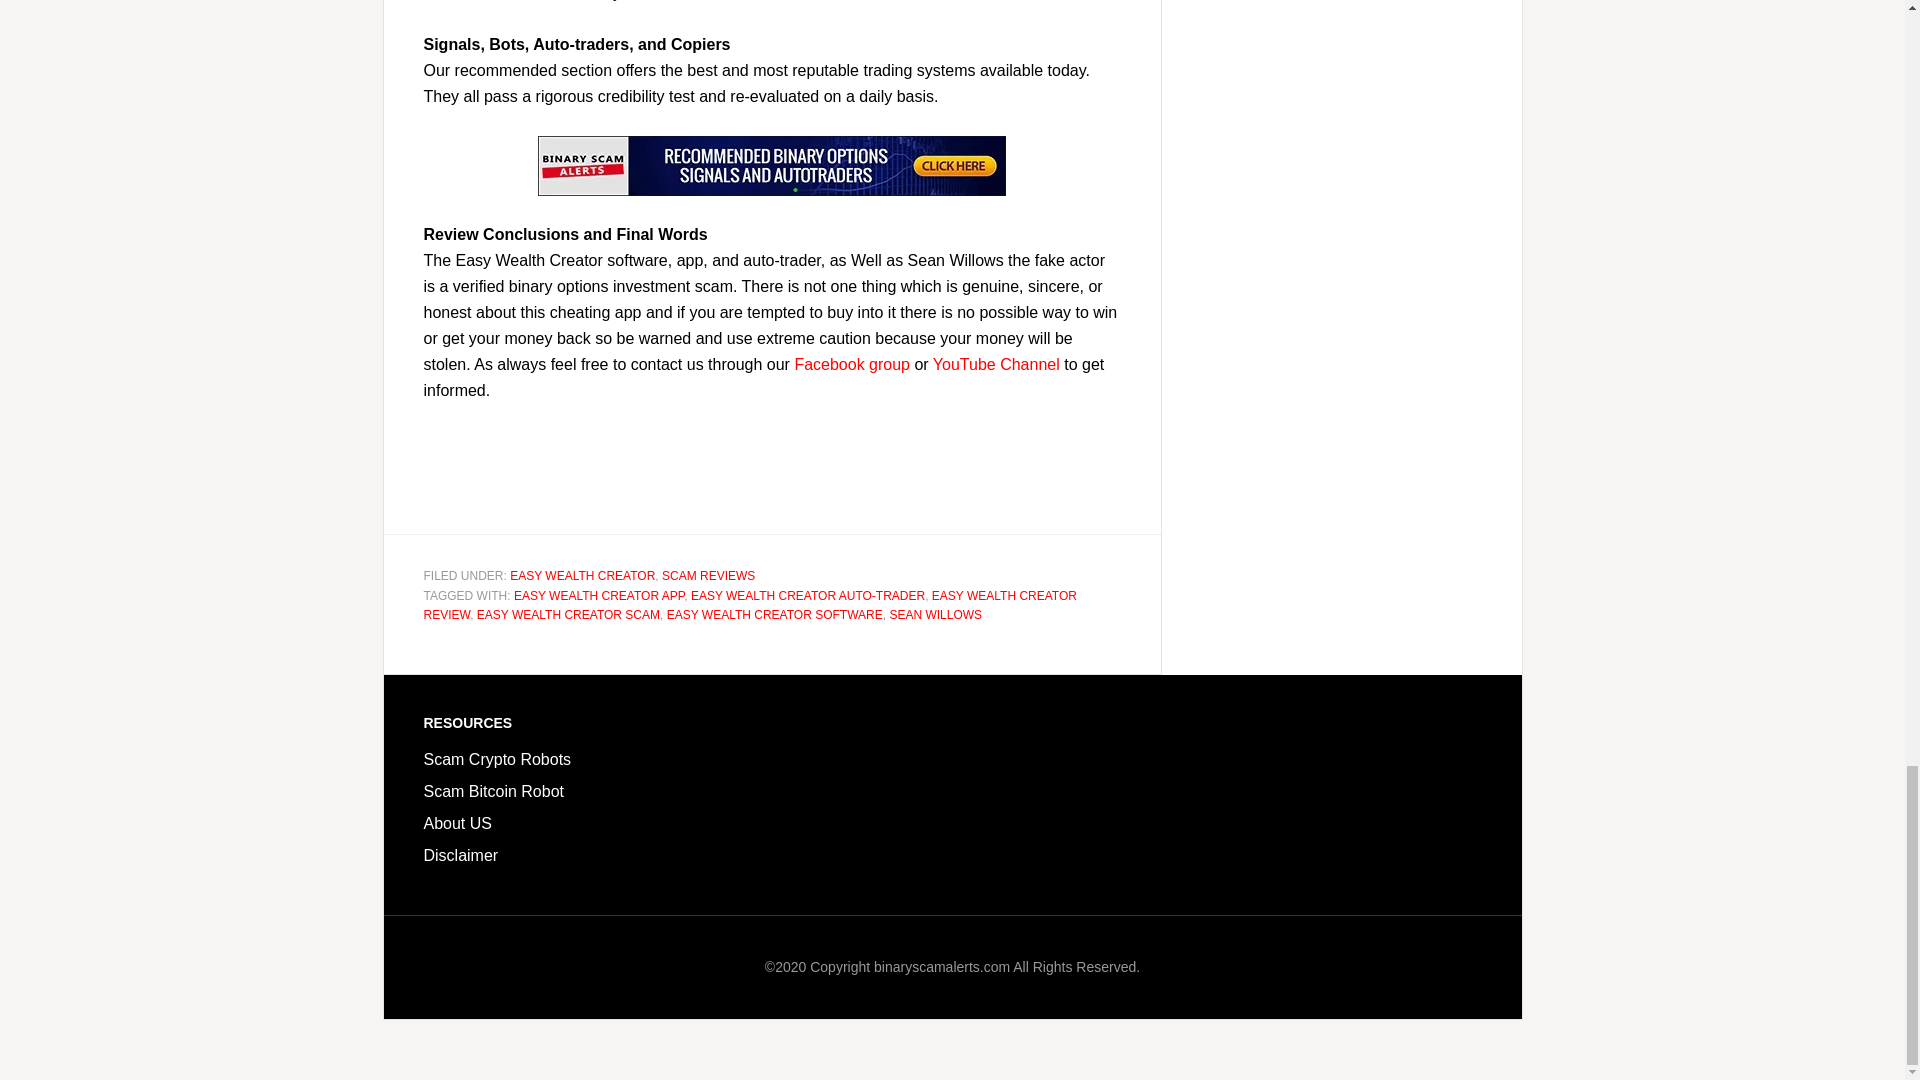  What do you see at coordinates (582, 576) in the screenshot?
I see `EASY WEALTH CREATOR` at bounding box center [582, 576].